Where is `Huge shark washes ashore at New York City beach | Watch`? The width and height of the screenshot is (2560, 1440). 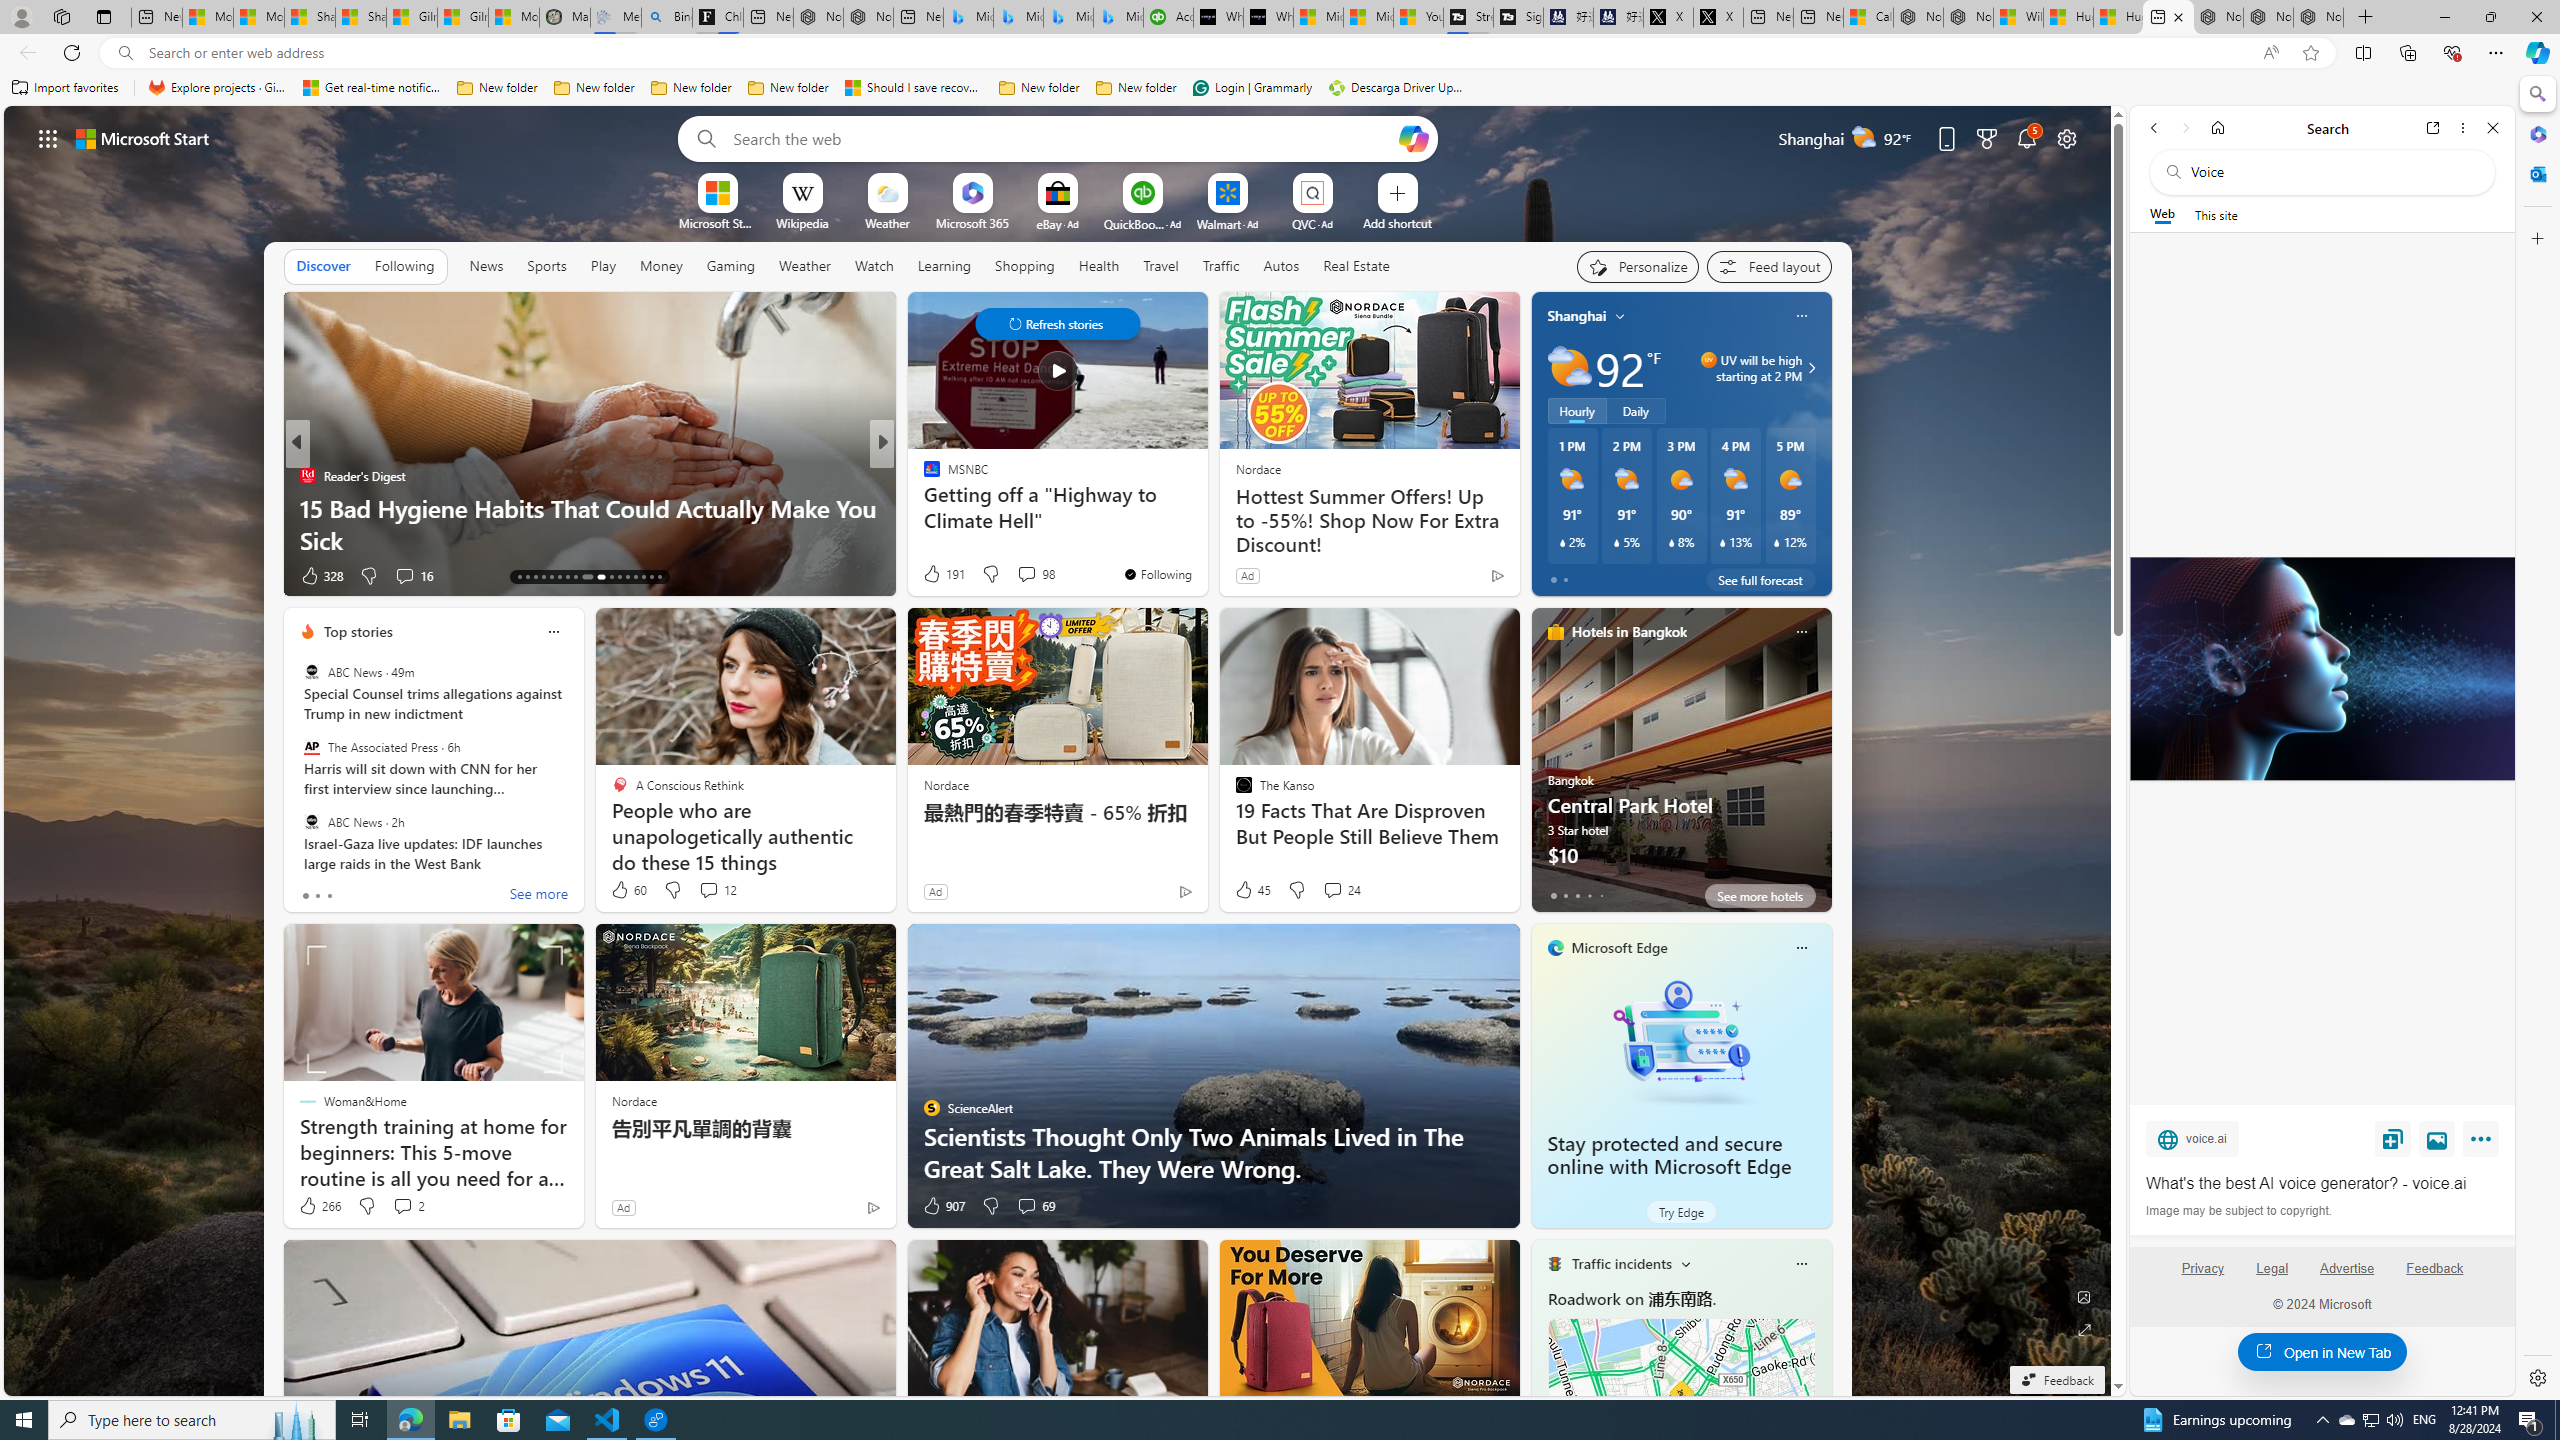 Huge shark washes ashore at New York City beach | Watch is located at coordinates (2118, 17).